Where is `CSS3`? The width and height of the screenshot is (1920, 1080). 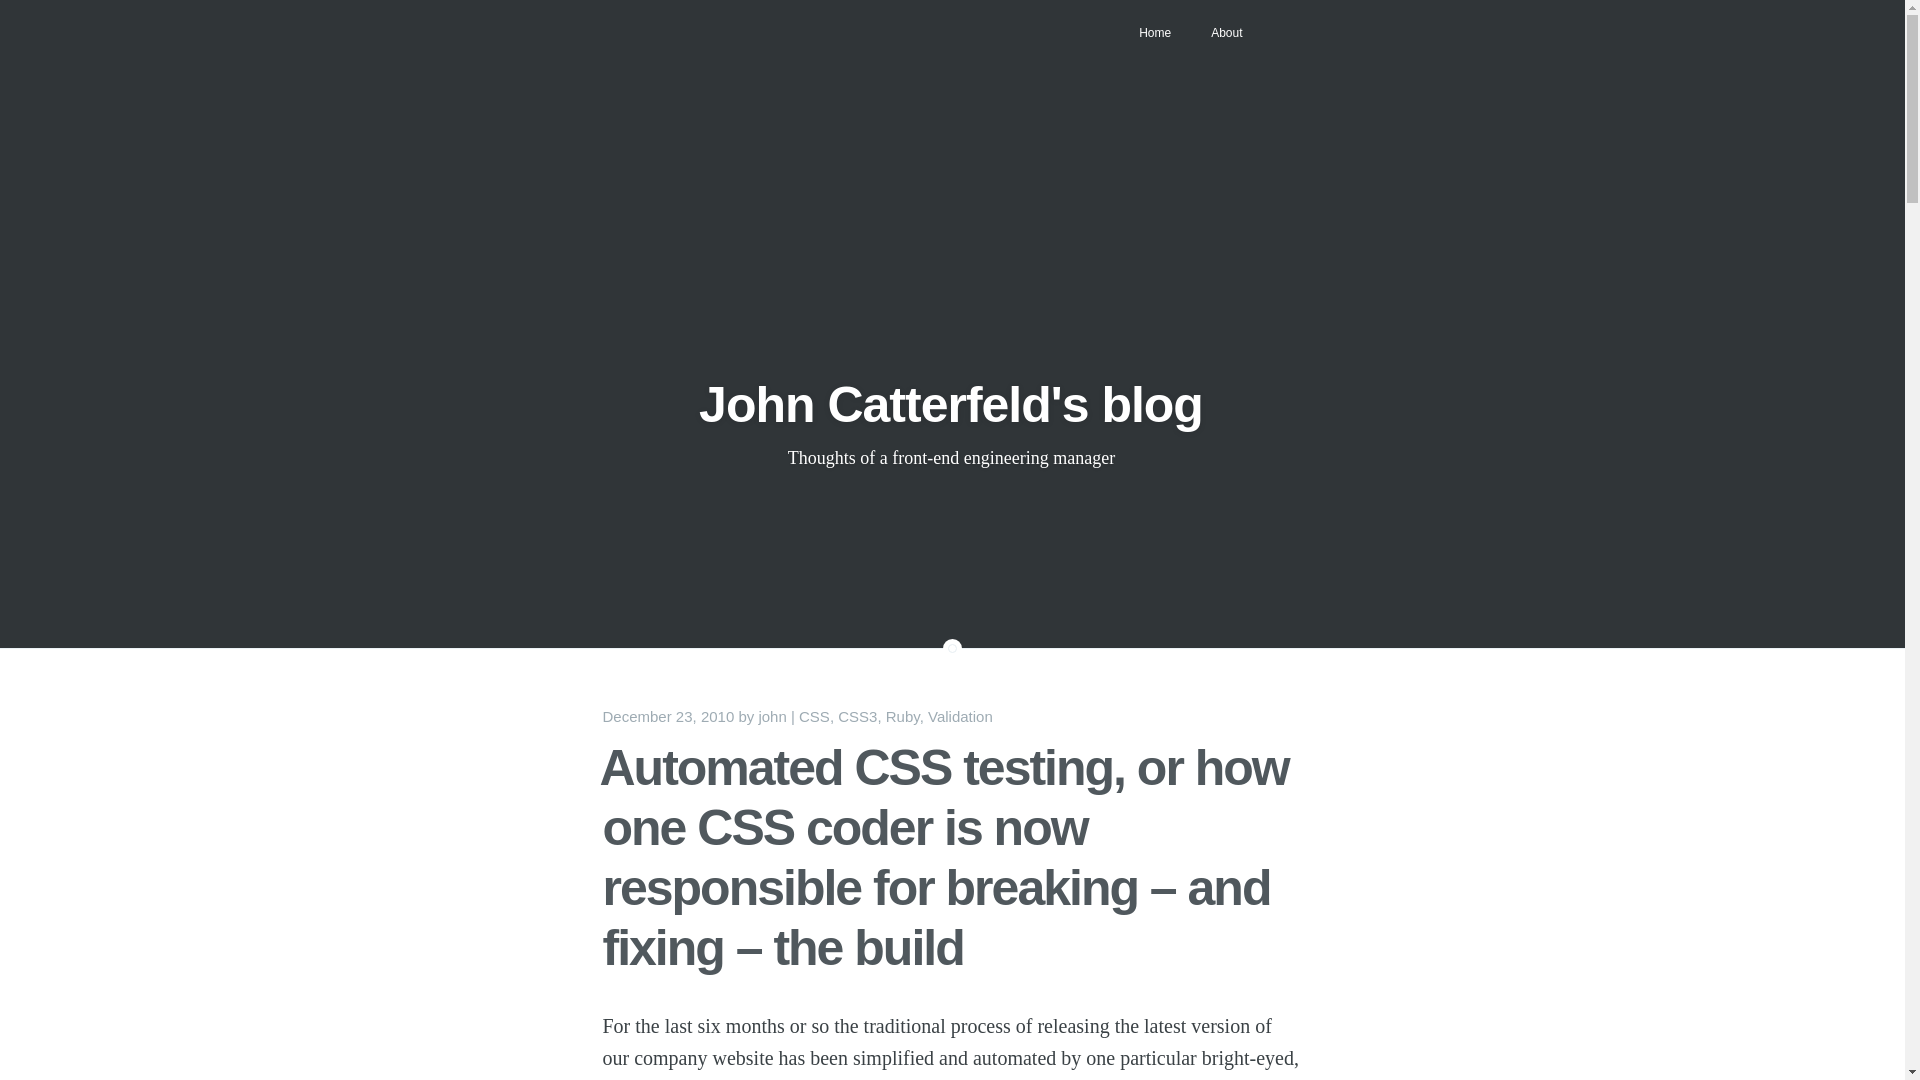 CSS3 is located at coordinates (857, 716).